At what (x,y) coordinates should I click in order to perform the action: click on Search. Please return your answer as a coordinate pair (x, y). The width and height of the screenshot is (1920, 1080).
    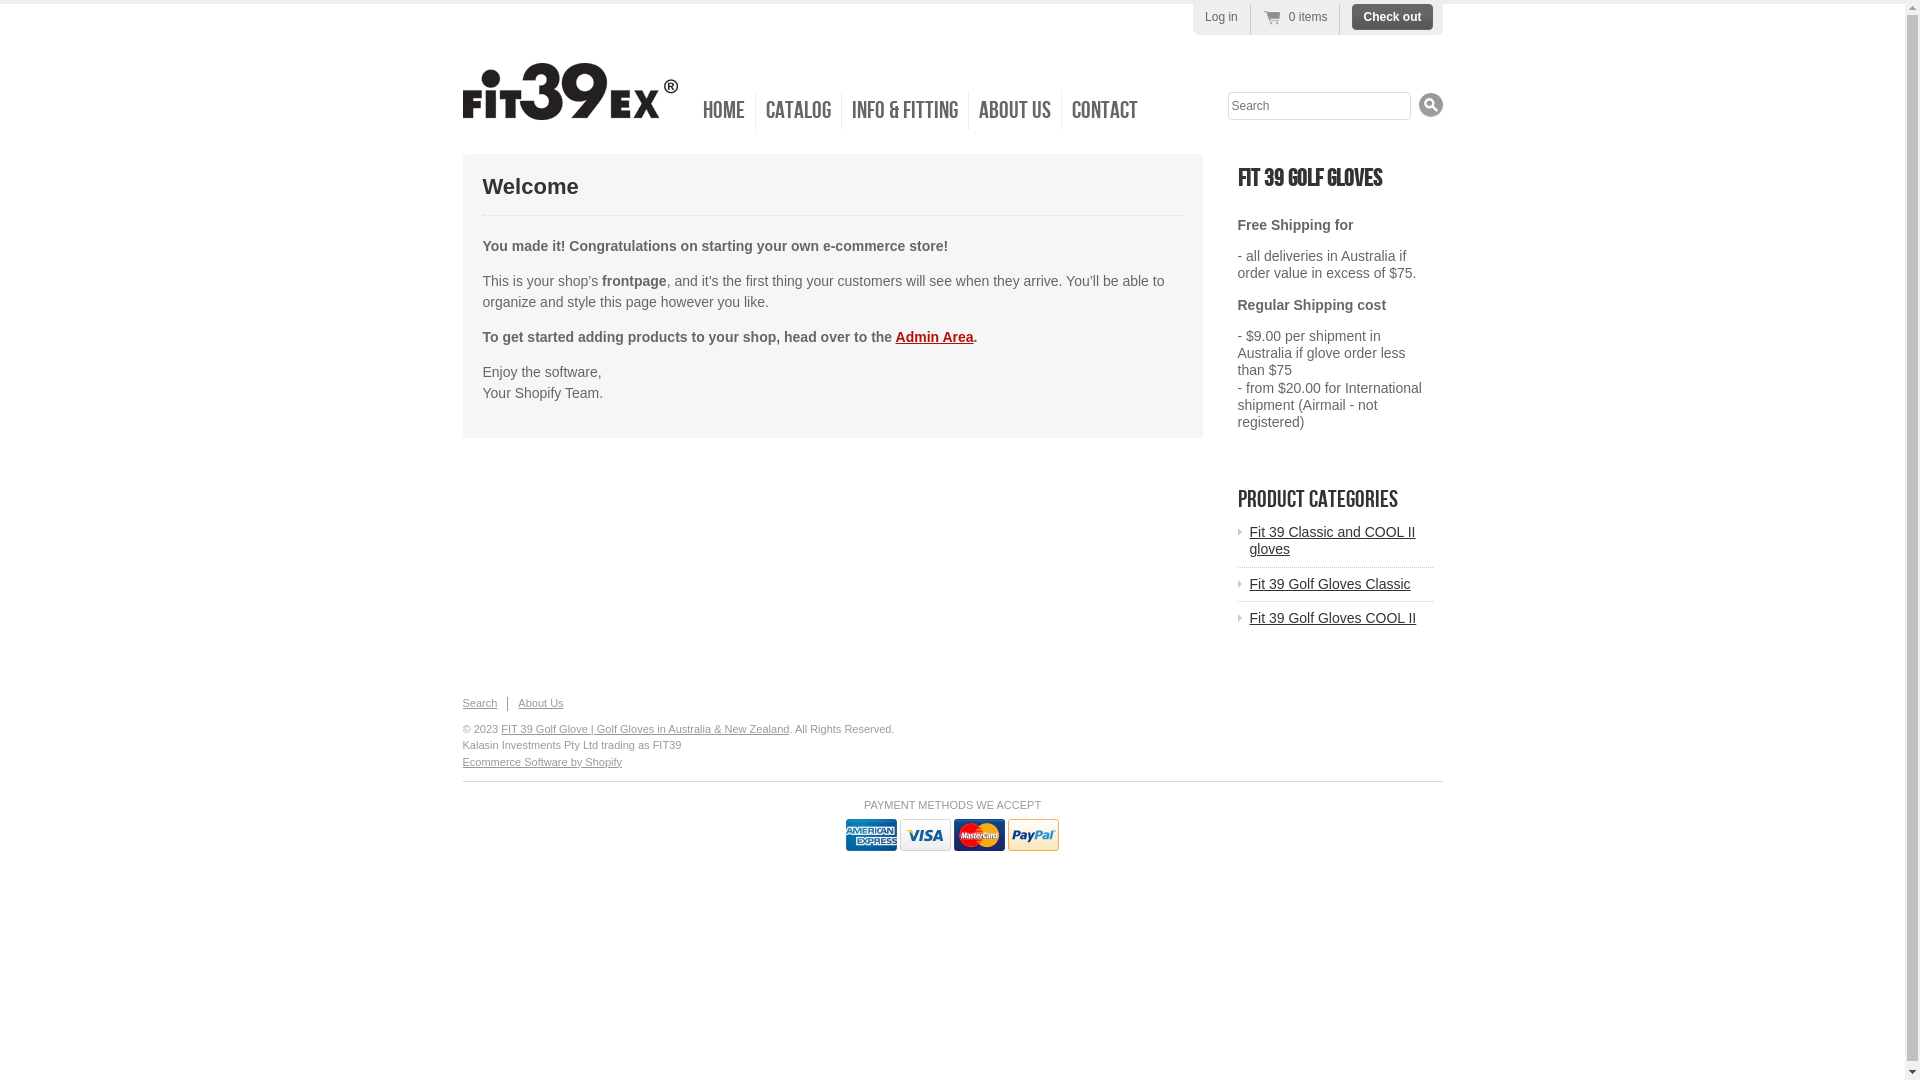
    Looking at the image, I should click on (480, 703).